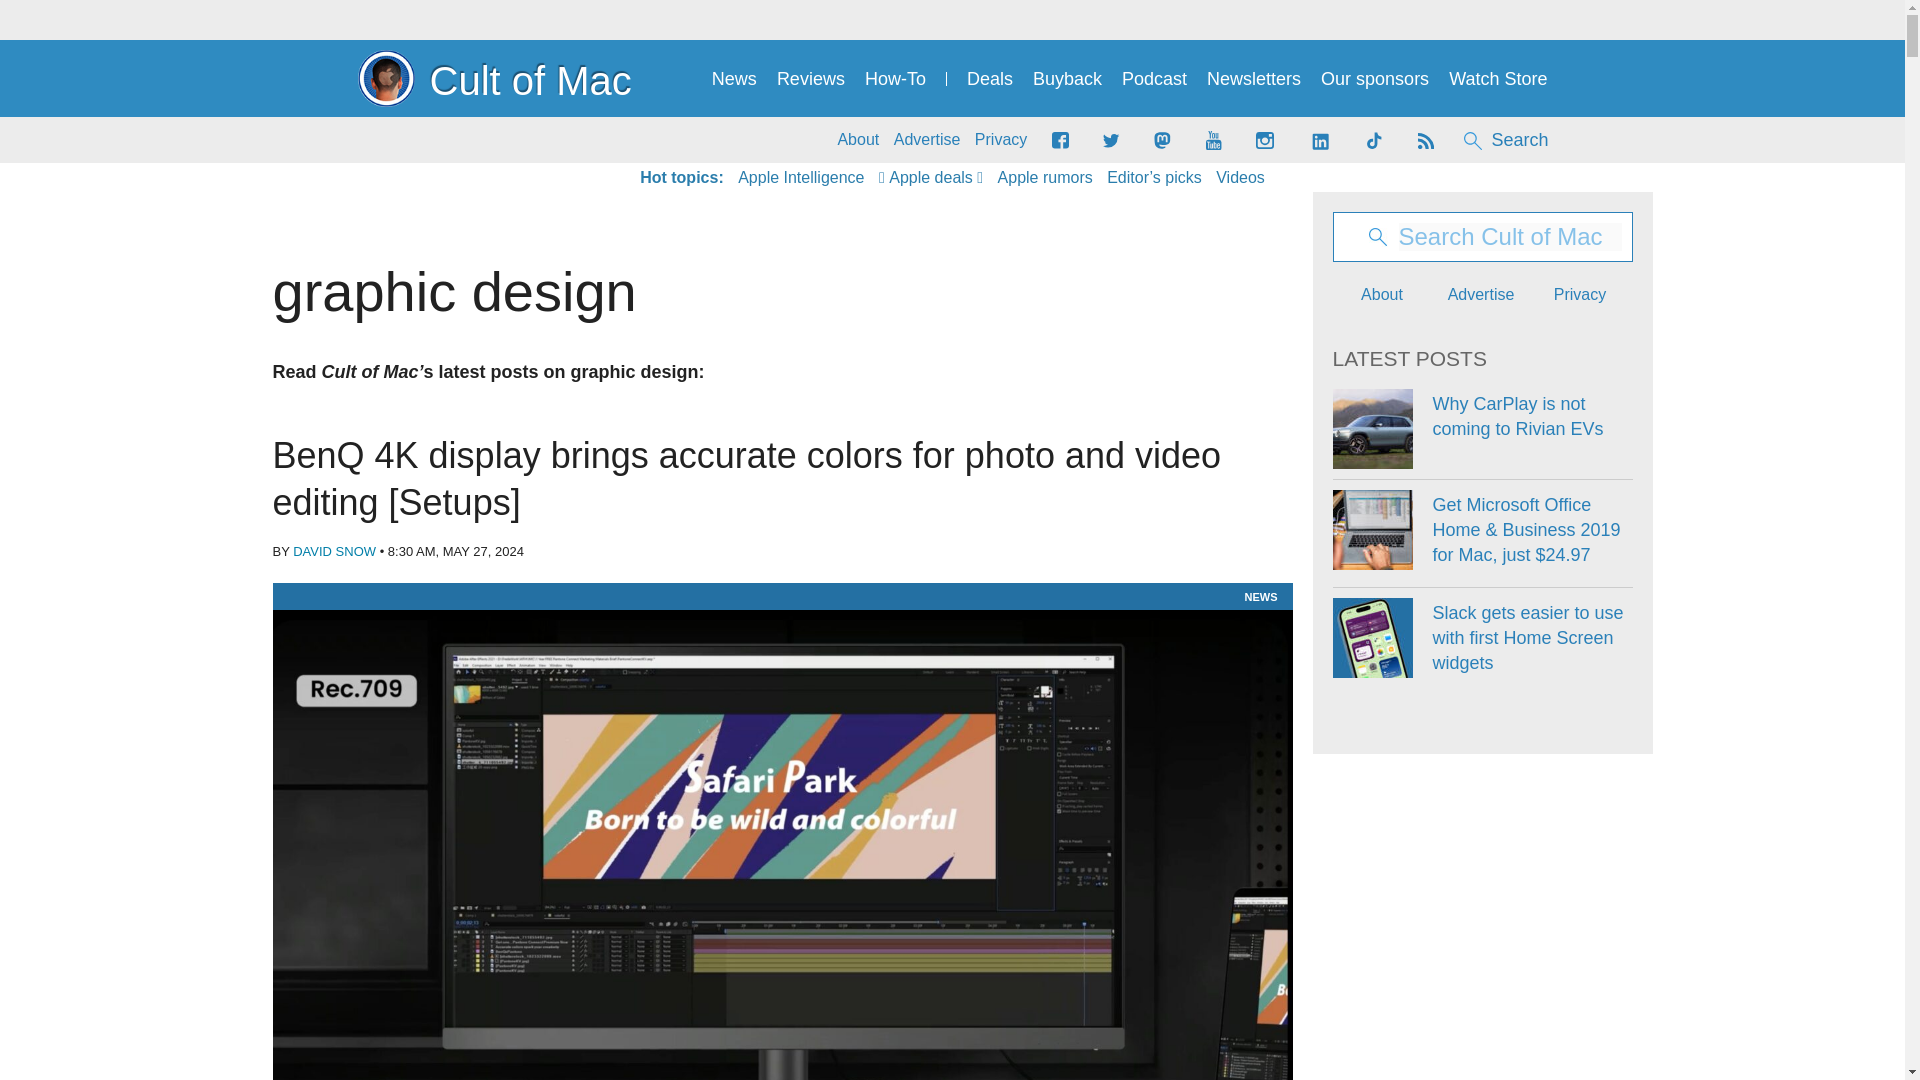 This screenshot has height=1080, width=1920. What do you see at coordinates (1045, 178) in the screenshot?
I see `Apple rumors` at bounding box center [1045, 178].